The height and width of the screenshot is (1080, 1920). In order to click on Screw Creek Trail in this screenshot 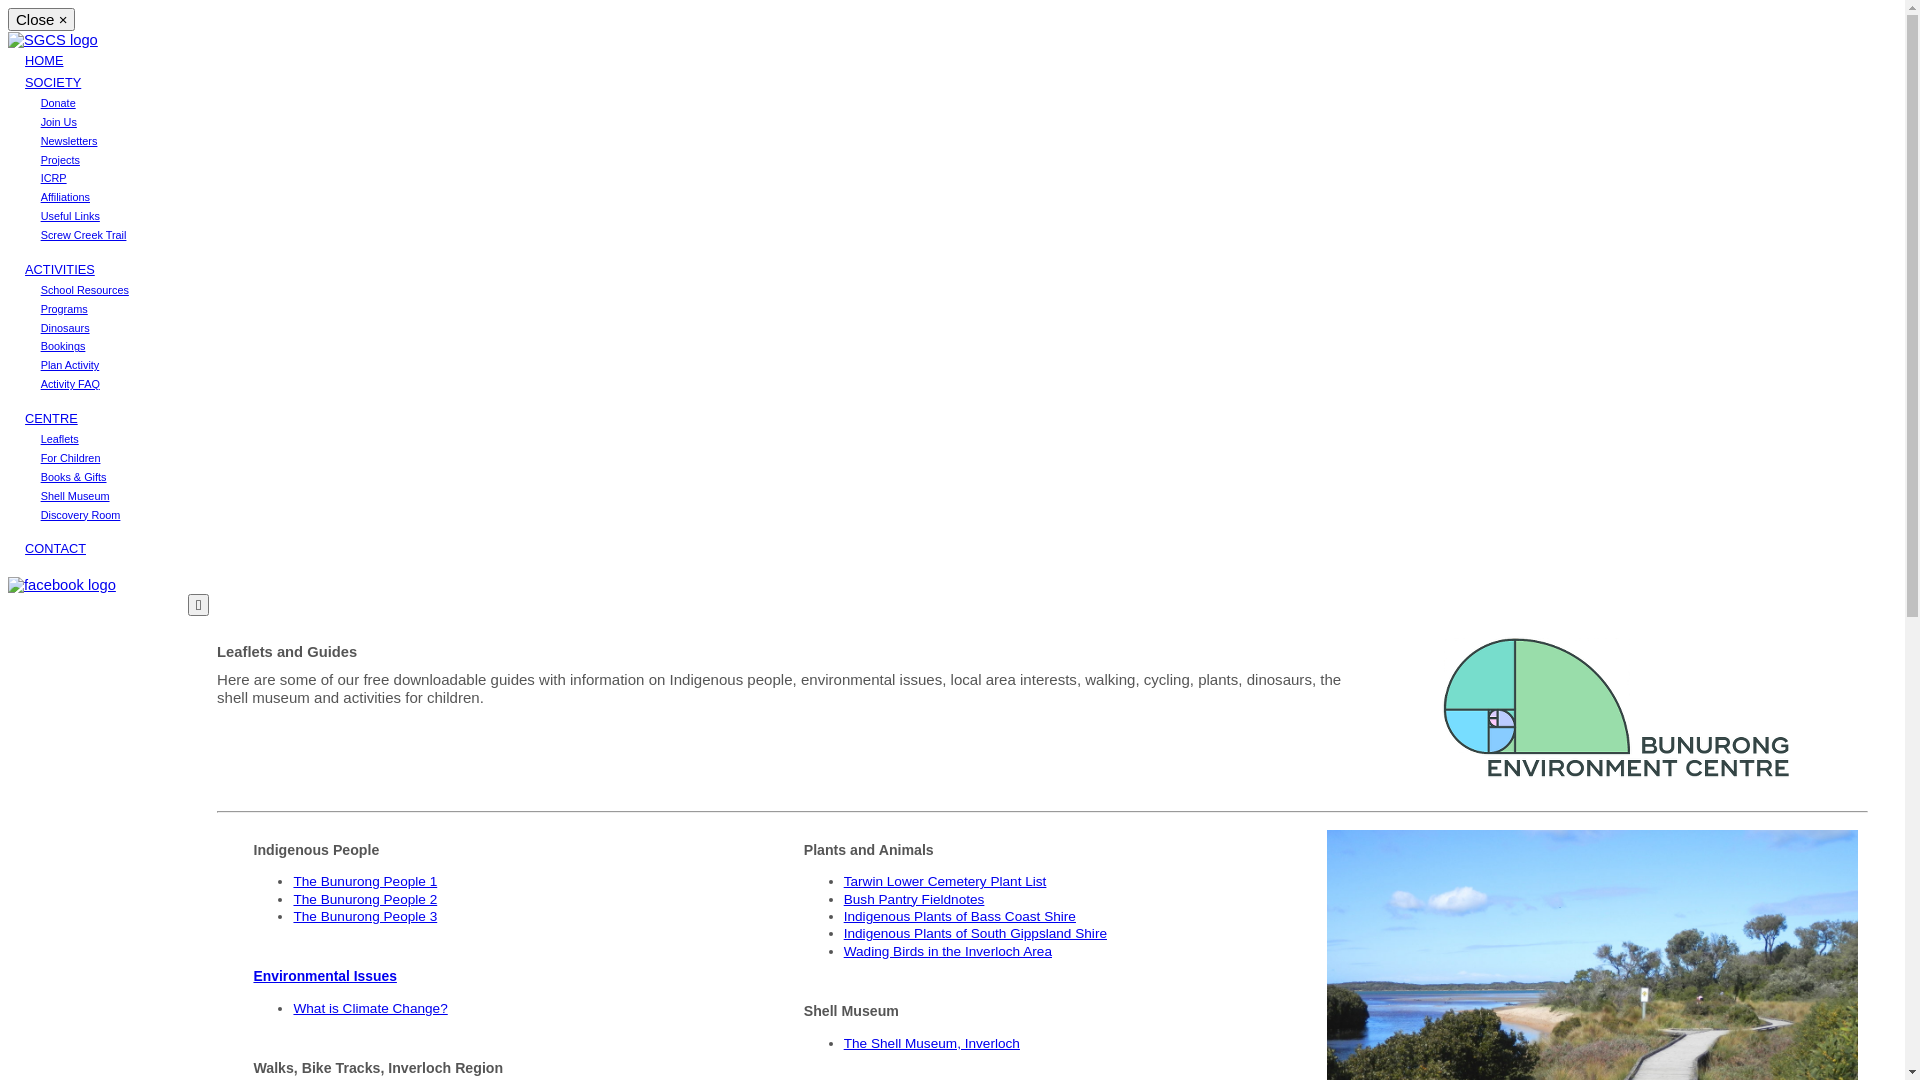, I will do `click(84, 235)`.